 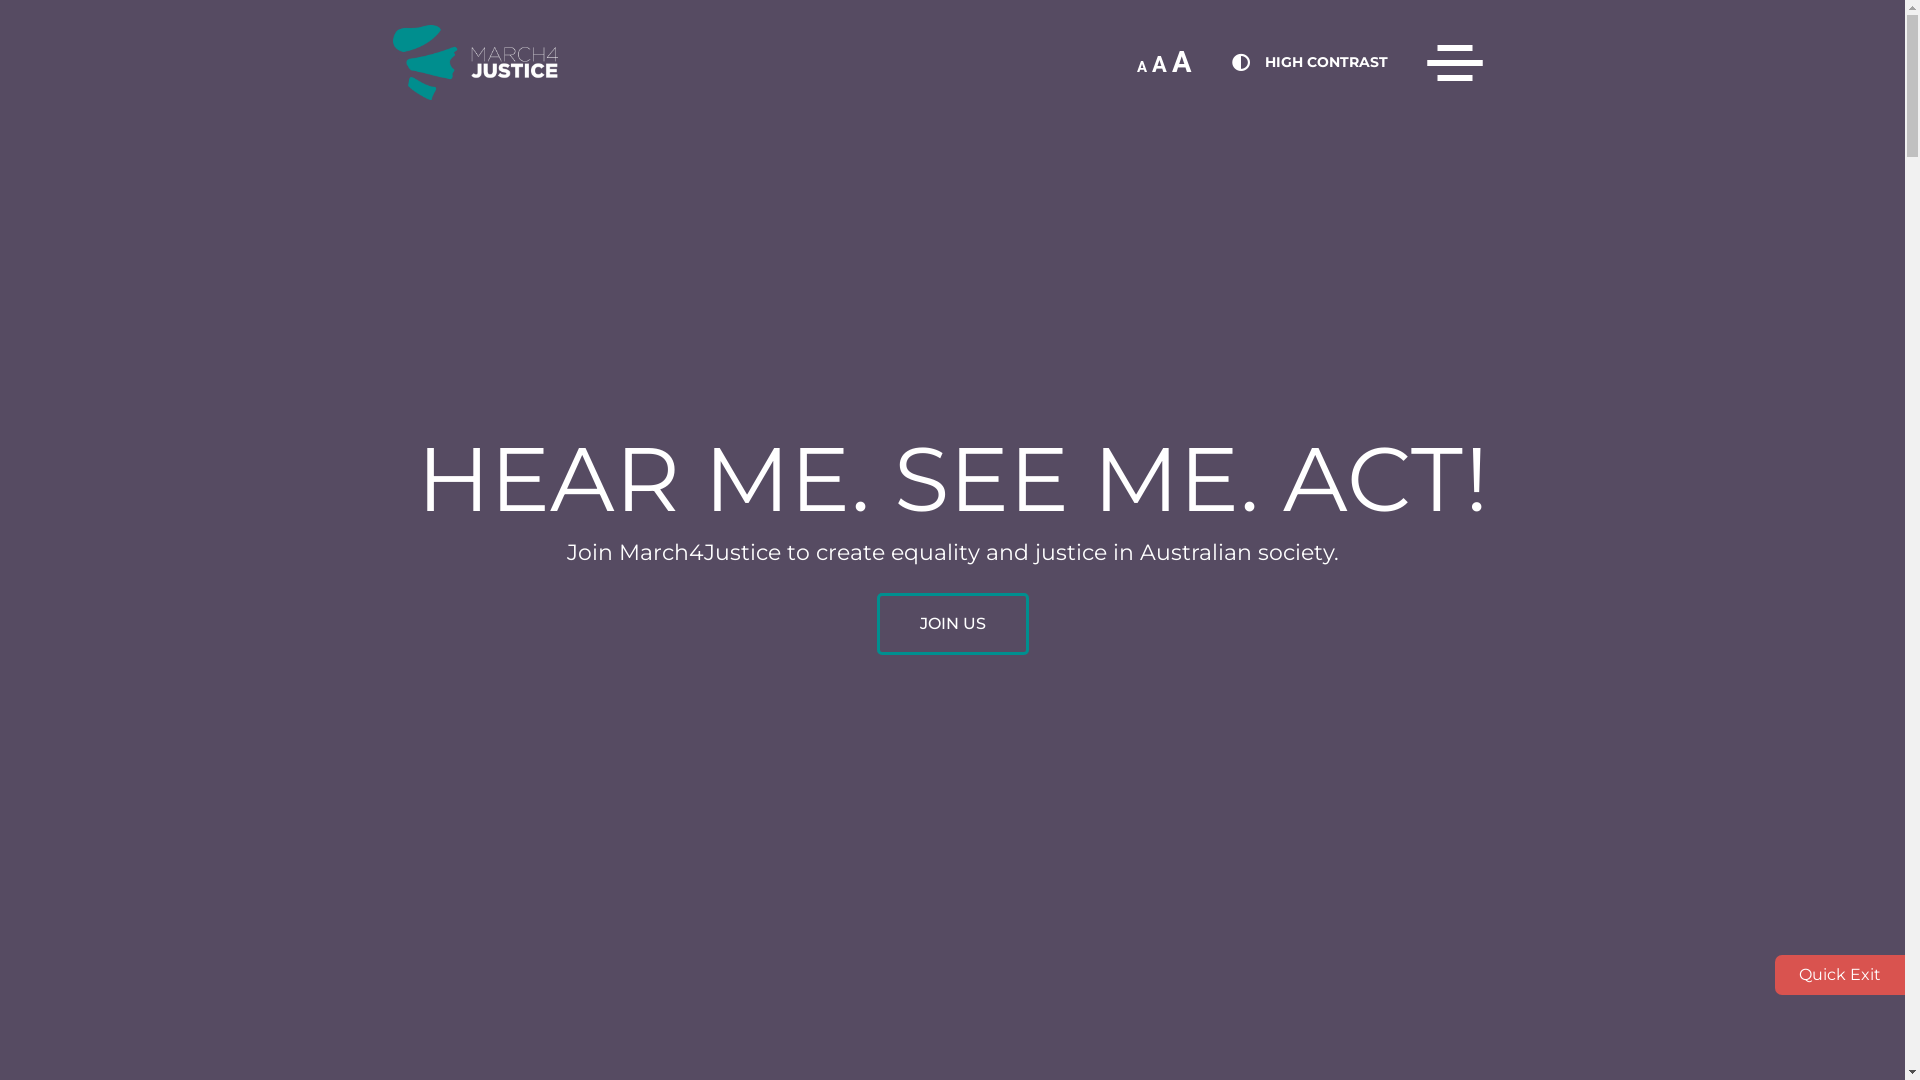 What do you see at coordinates (1182, 62) in the screenshot?
I see `A` at bounding box center [1182, 62].